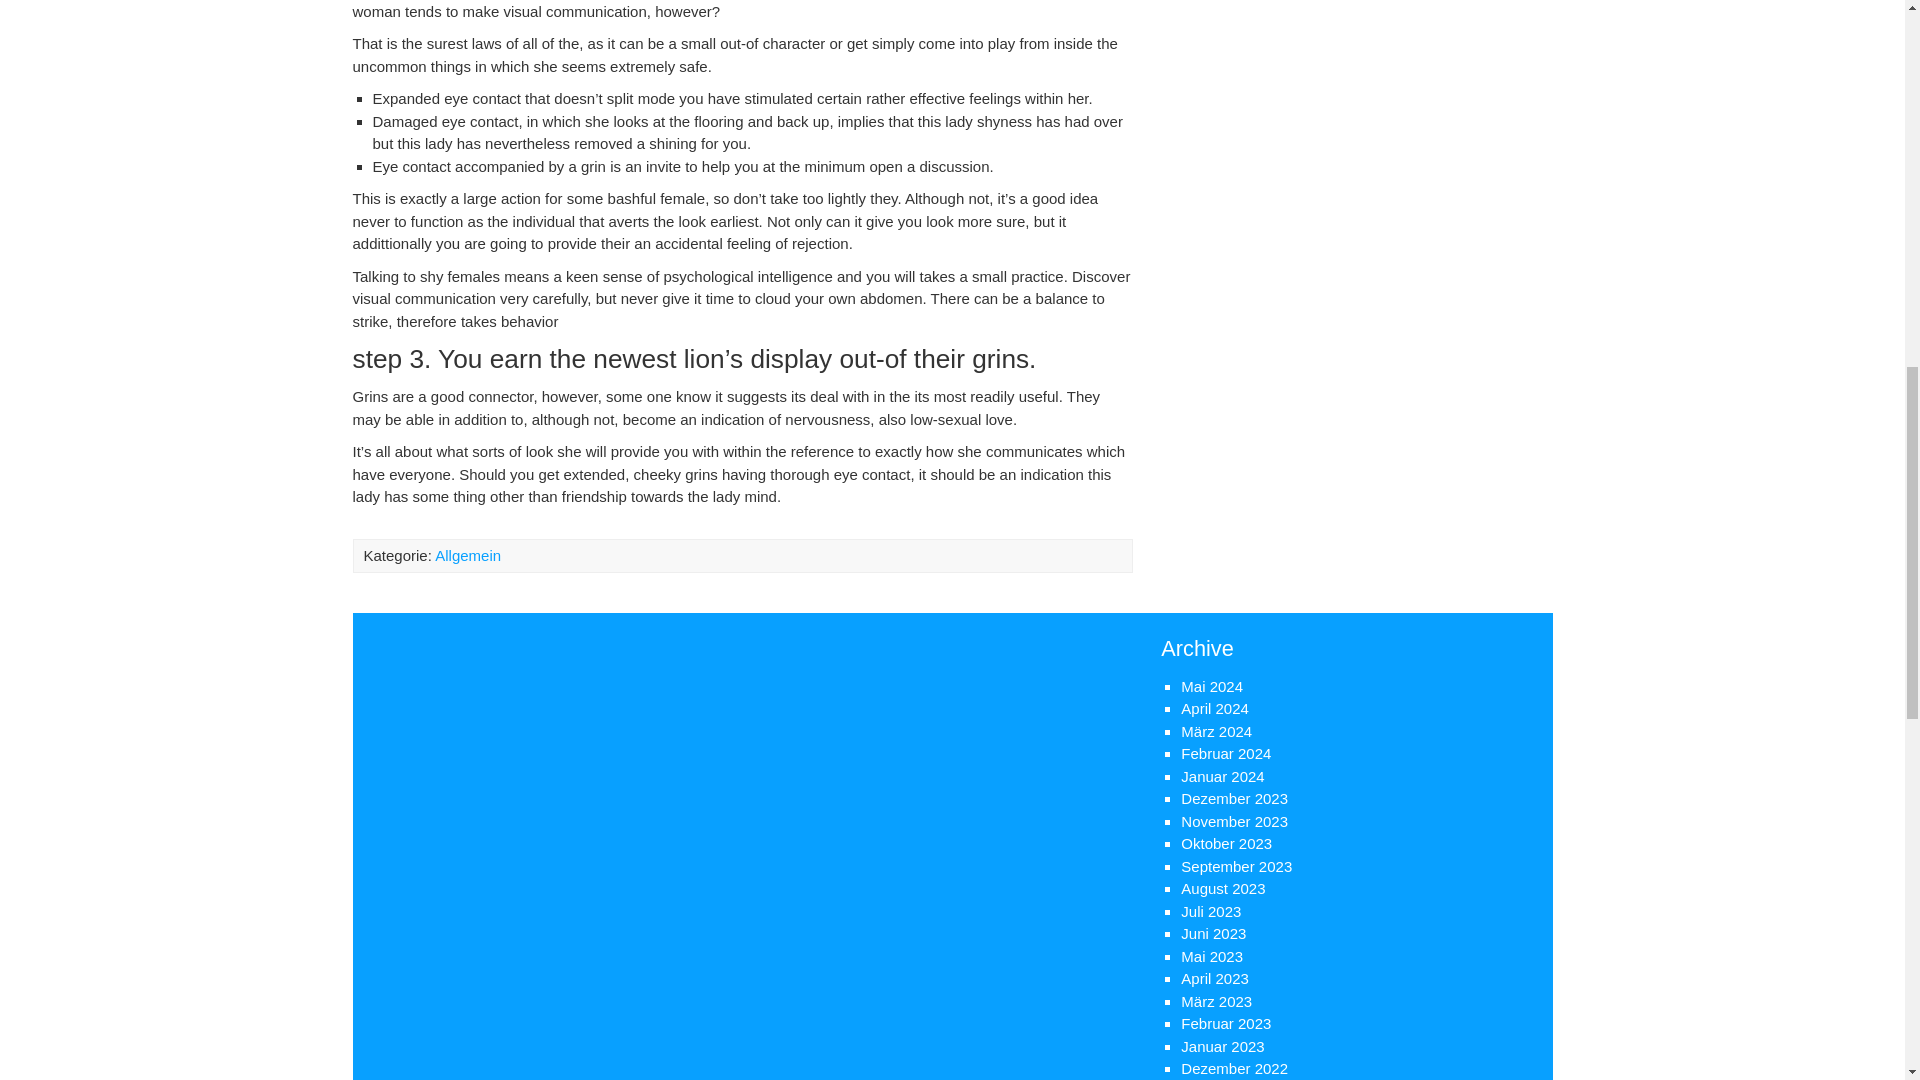 This screenshot has height=1080, width=1920. Describe the element at coordinates (1214, 978) in the screenshot. I see `April 2023` at that location.